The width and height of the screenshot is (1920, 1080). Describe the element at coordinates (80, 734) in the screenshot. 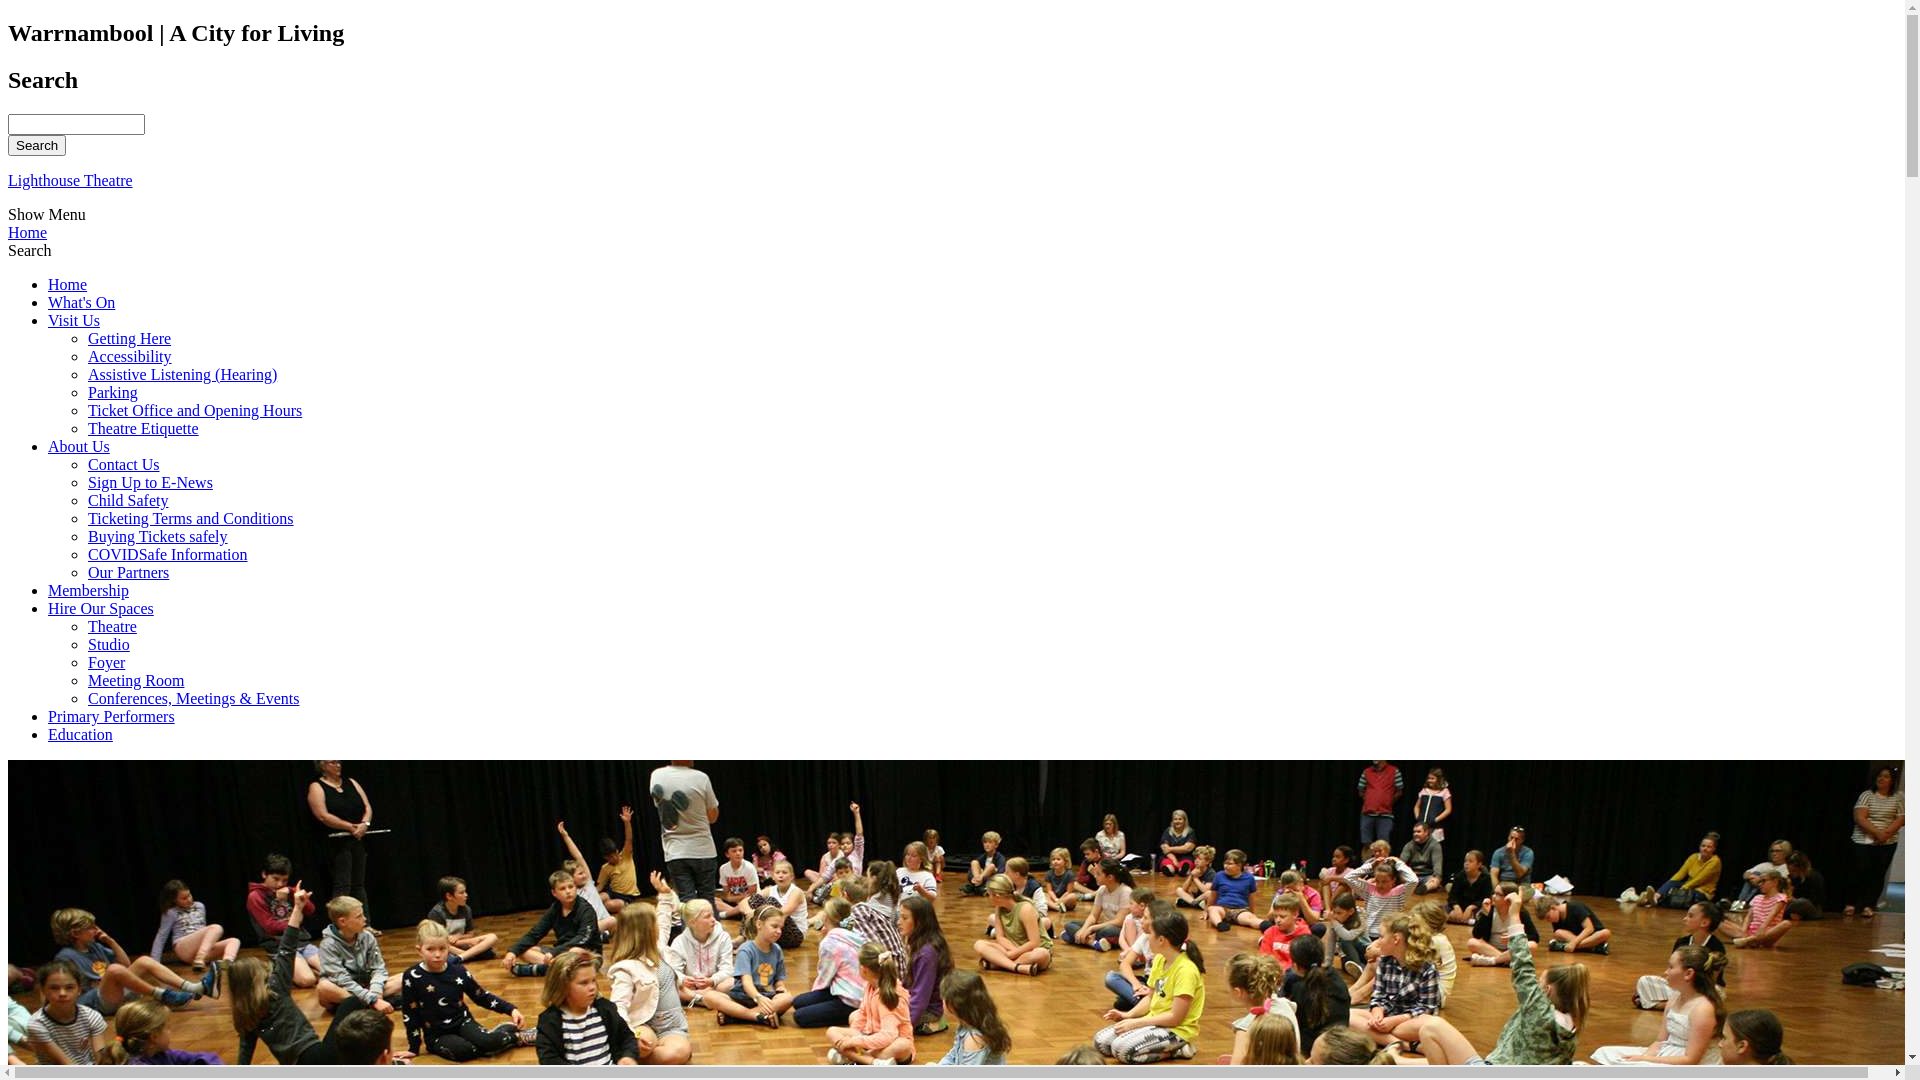

I see `Education` at that location.